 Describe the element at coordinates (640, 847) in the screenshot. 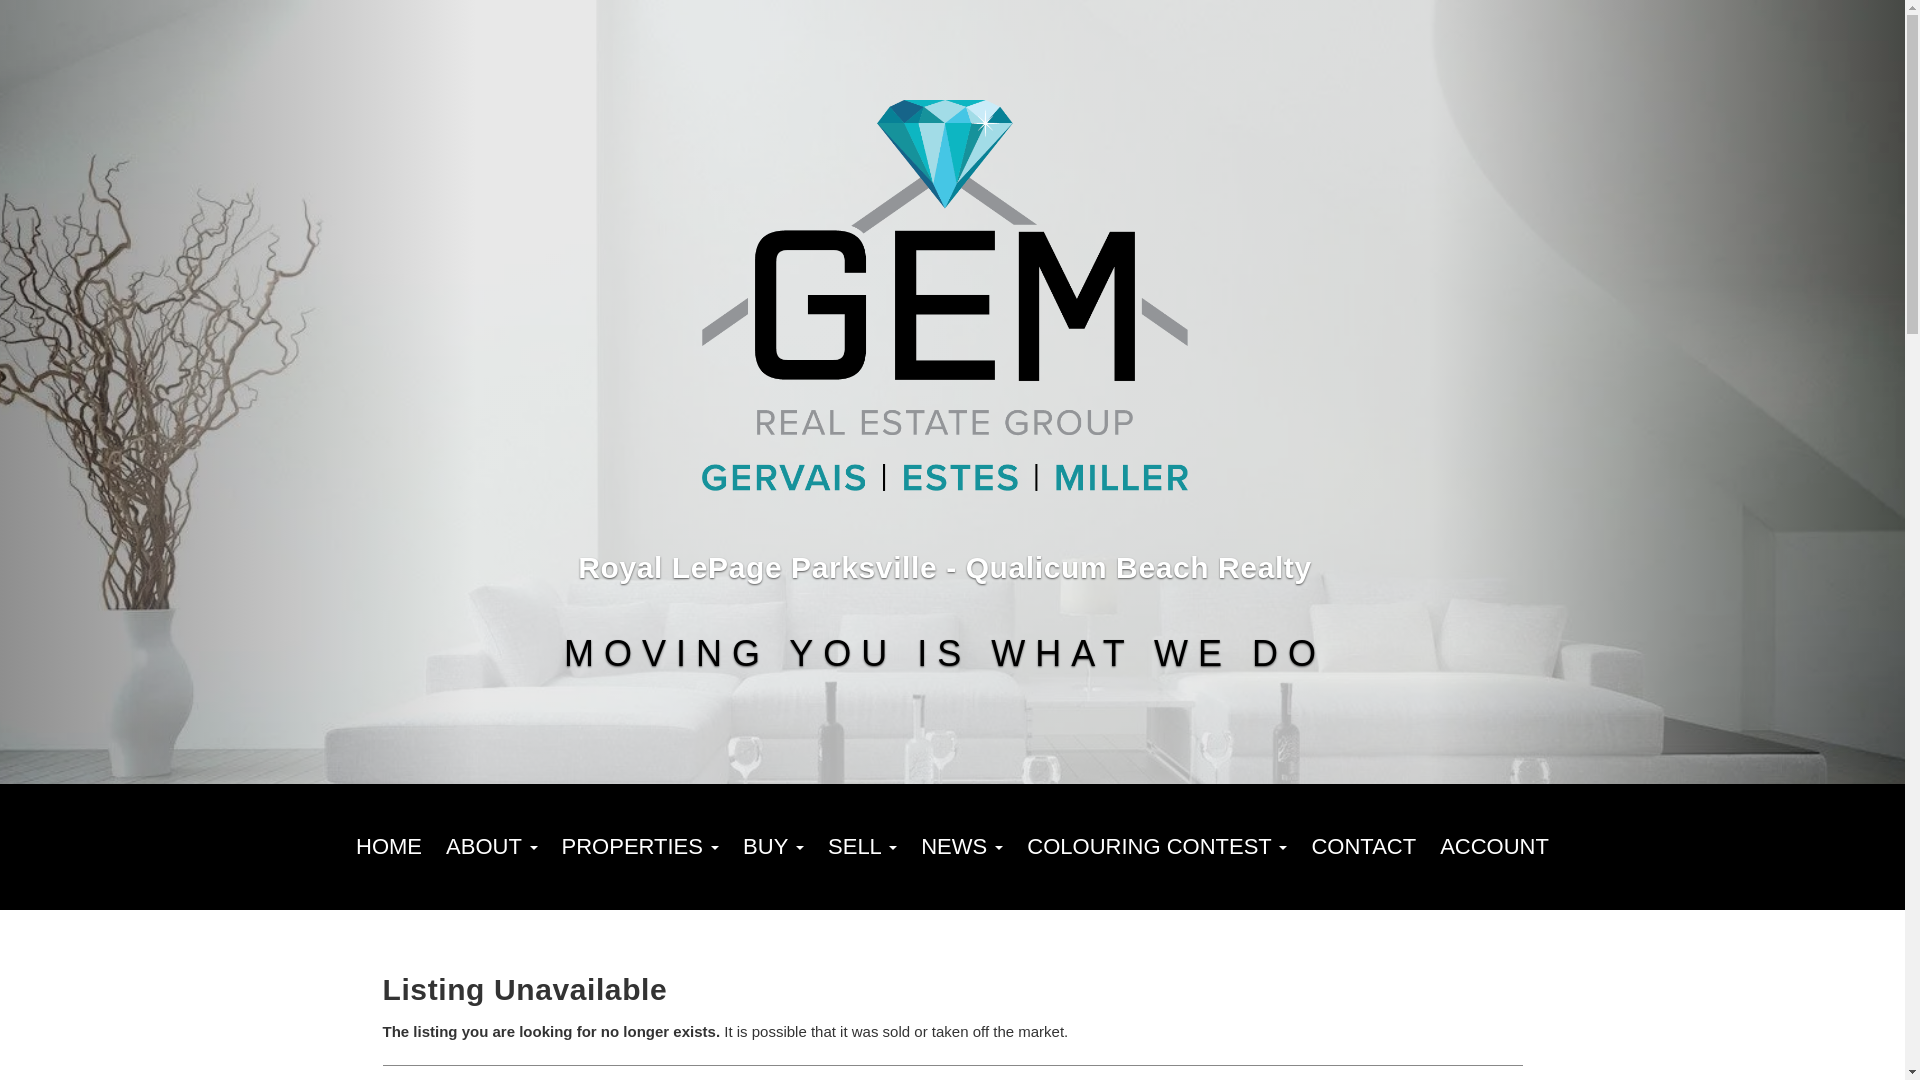

I see `PROPERTIES` at that location.